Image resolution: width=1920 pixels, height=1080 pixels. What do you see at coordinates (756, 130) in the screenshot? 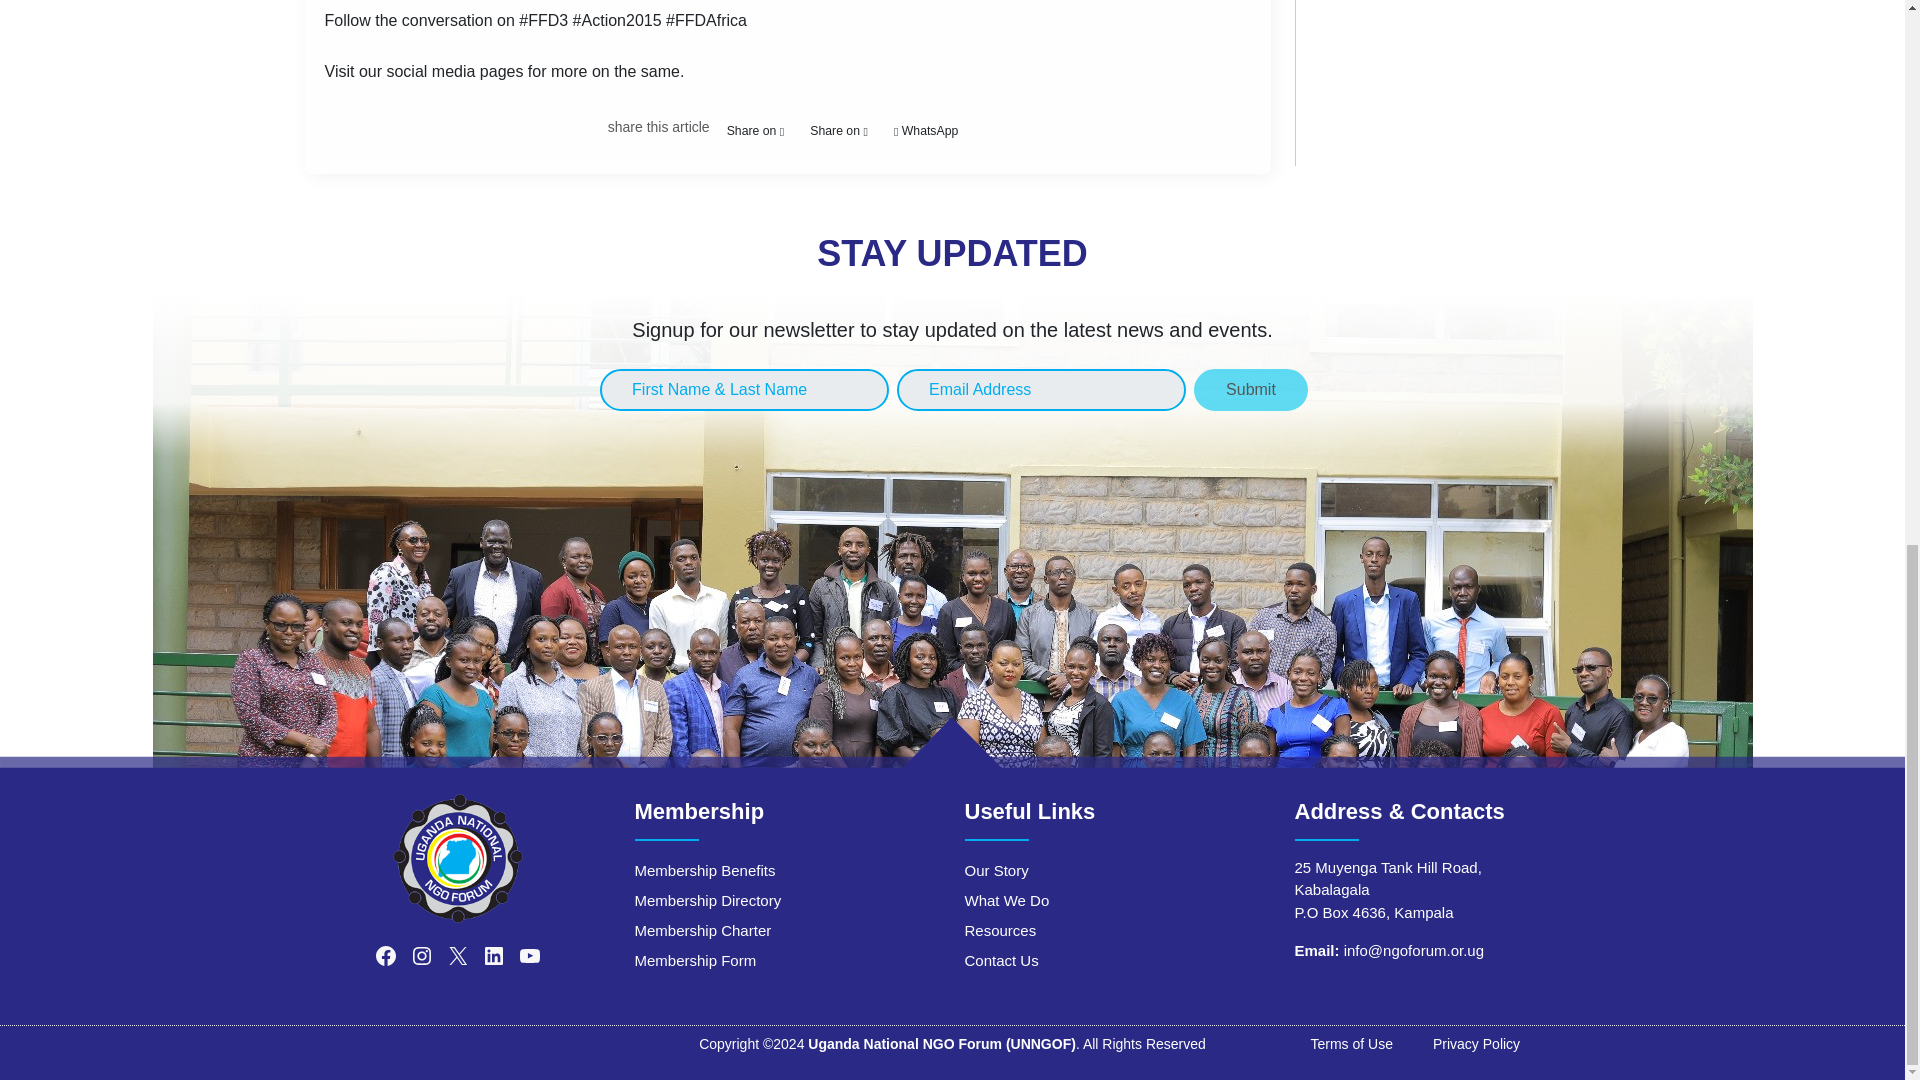
I see `Facebook` at bounding box center [756, 130].